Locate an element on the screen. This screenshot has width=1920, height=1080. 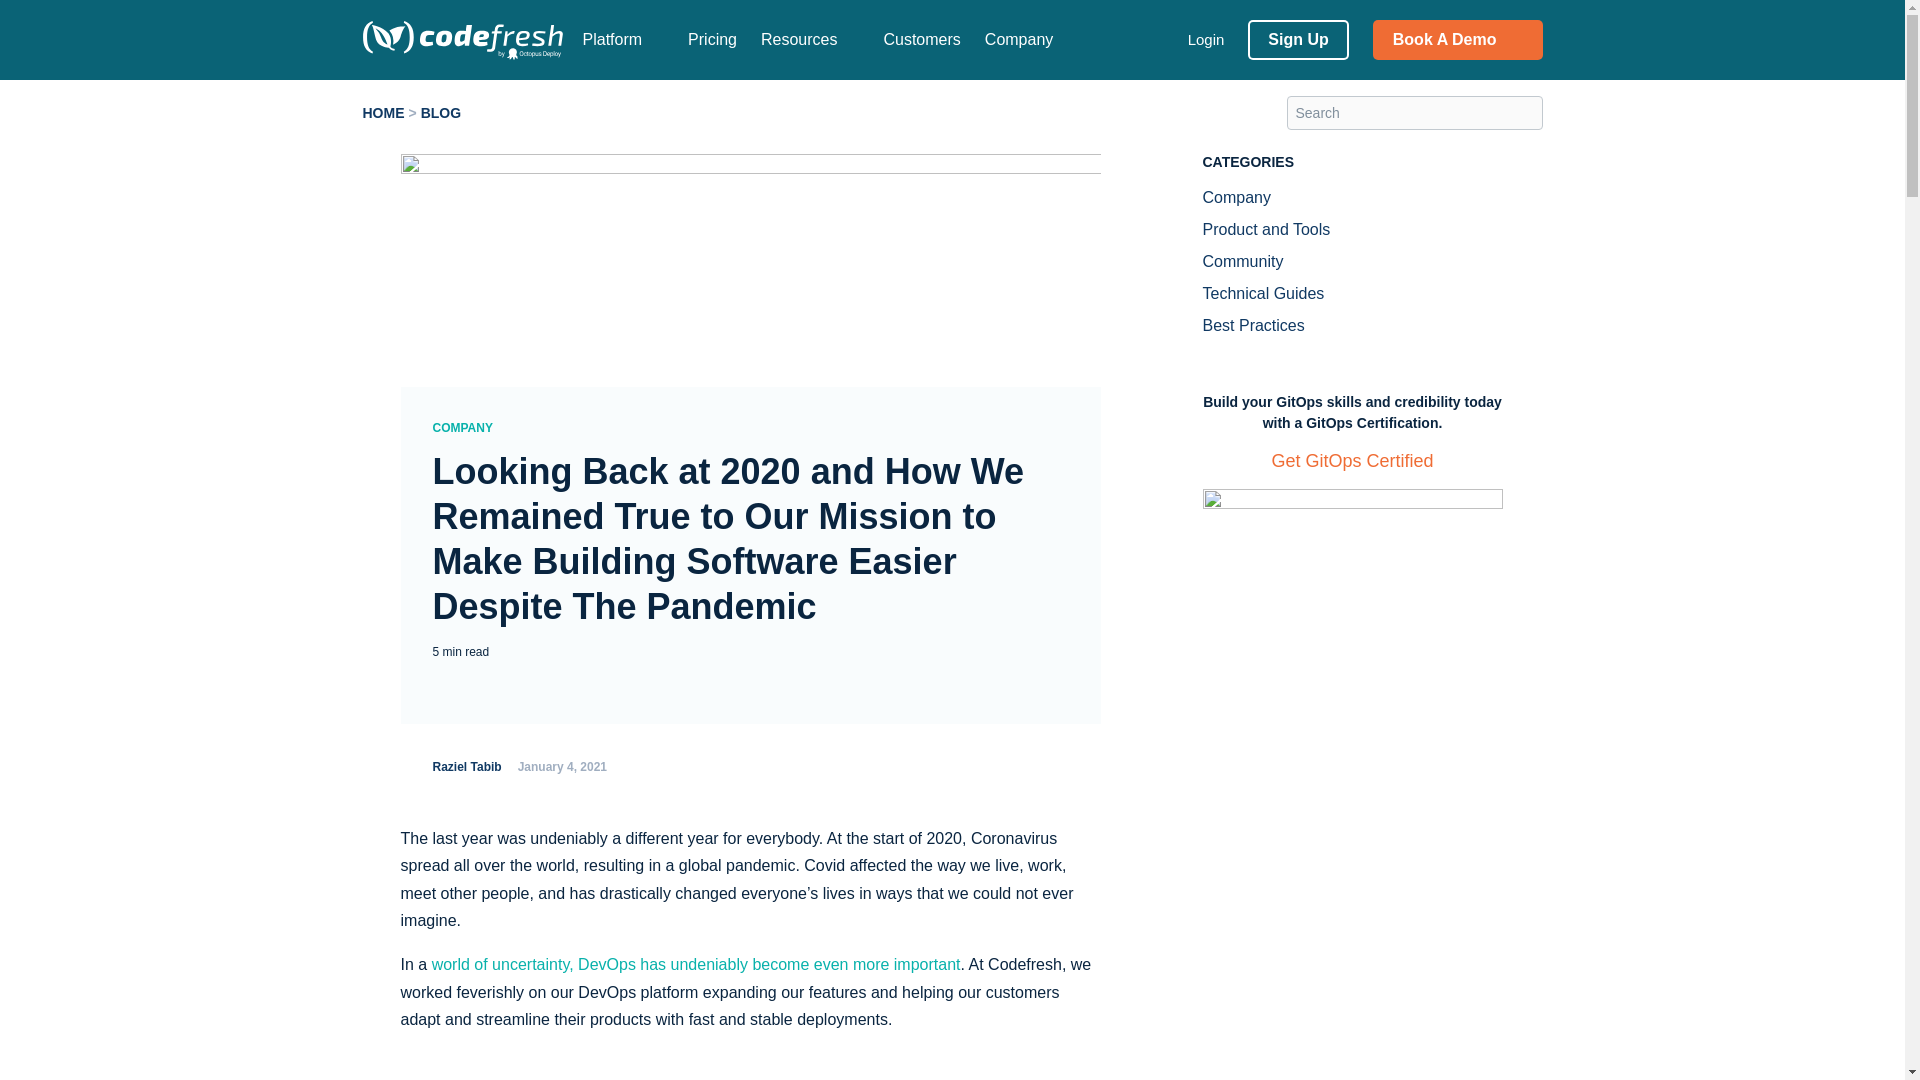
Login is located at coordinates (1206, 39).